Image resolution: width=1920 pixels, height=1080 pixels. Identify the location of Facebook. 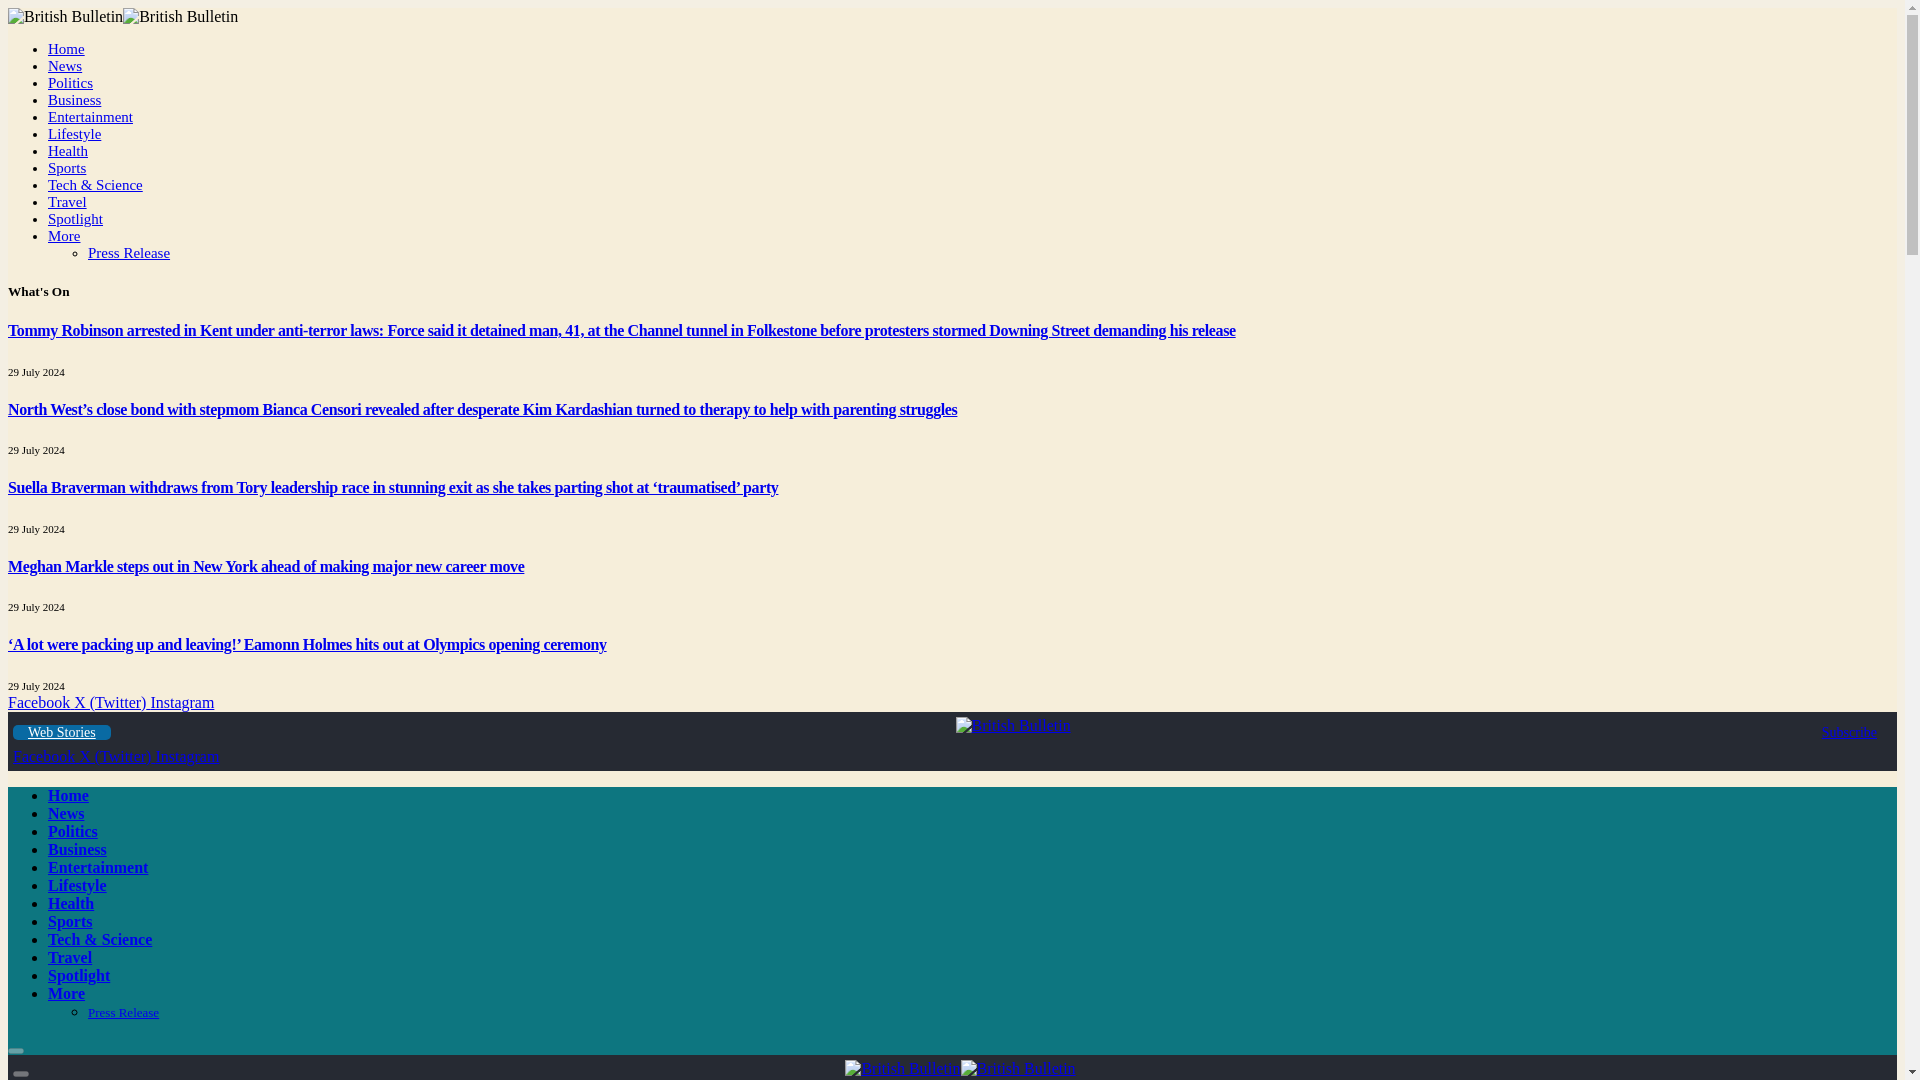
(46, 756).